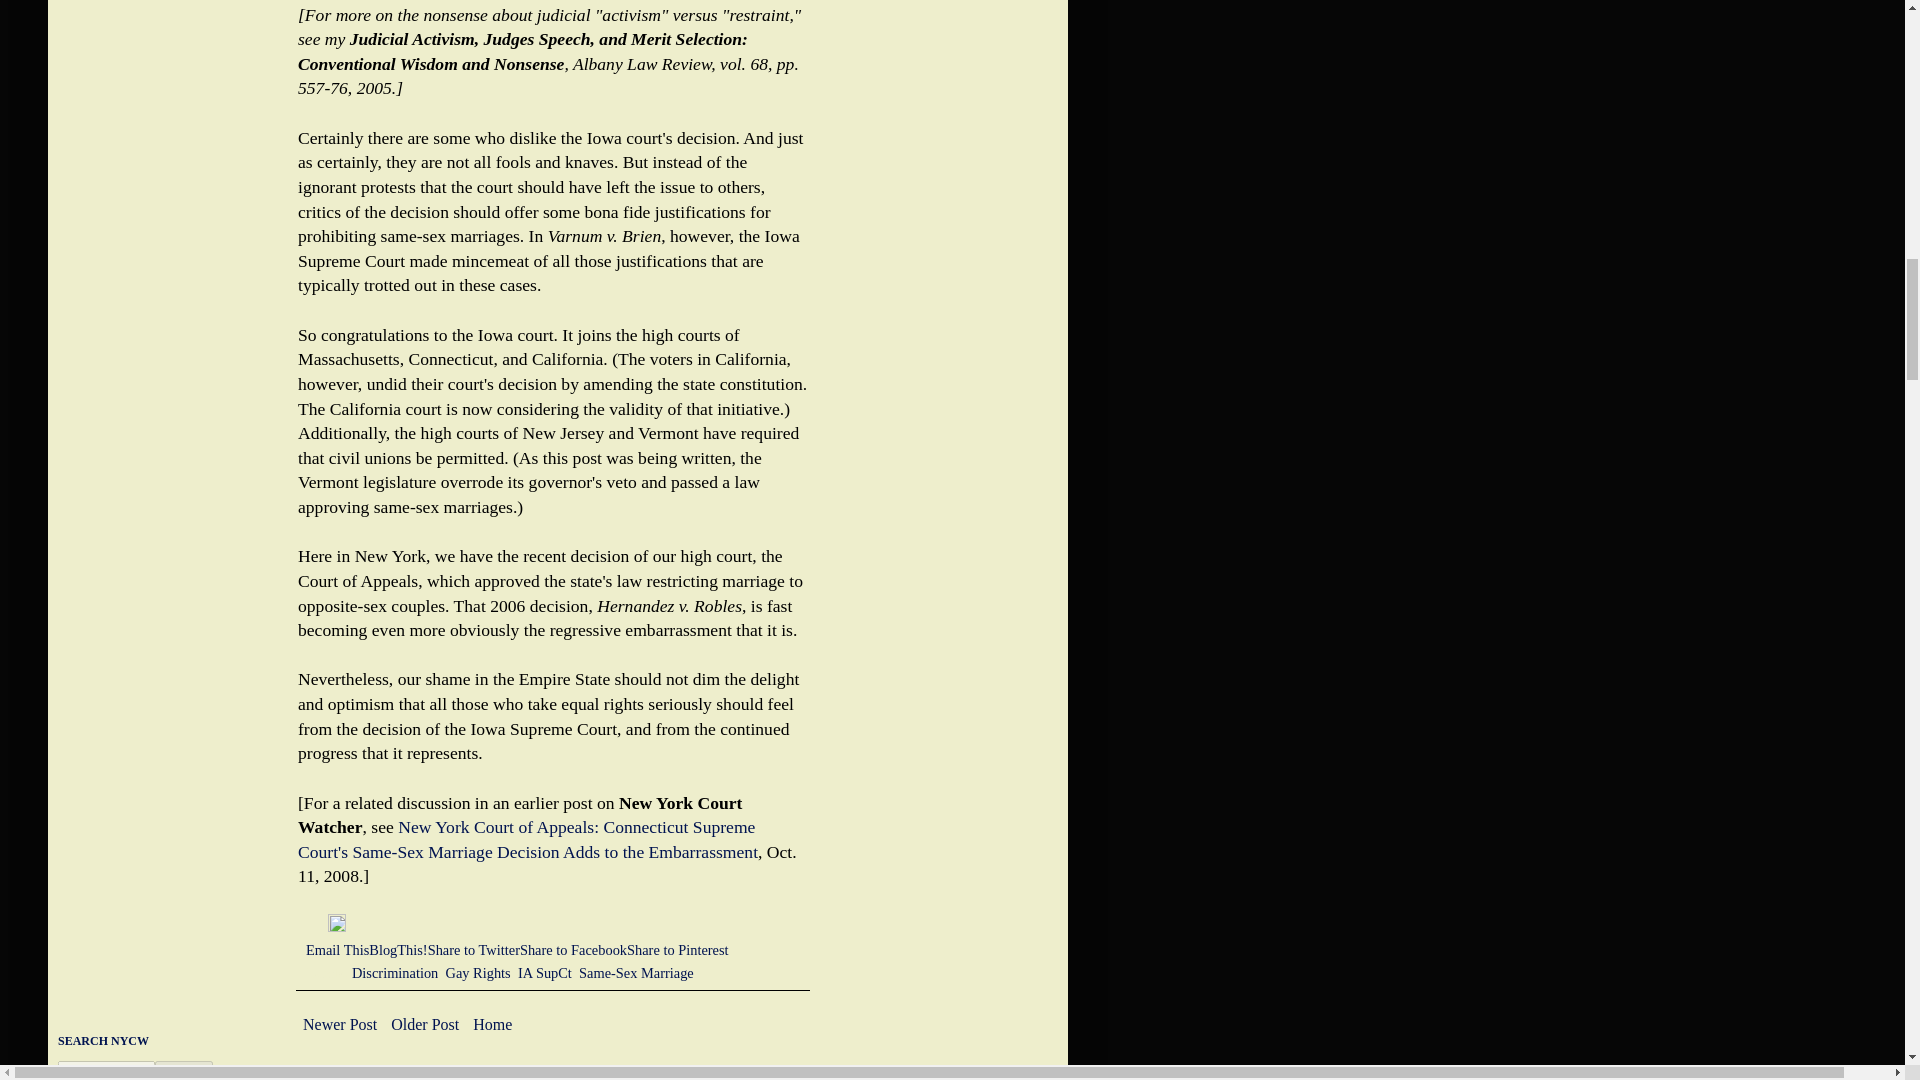 The image size is (1920, 1080). I want to click on Email This, so click(336, 949).